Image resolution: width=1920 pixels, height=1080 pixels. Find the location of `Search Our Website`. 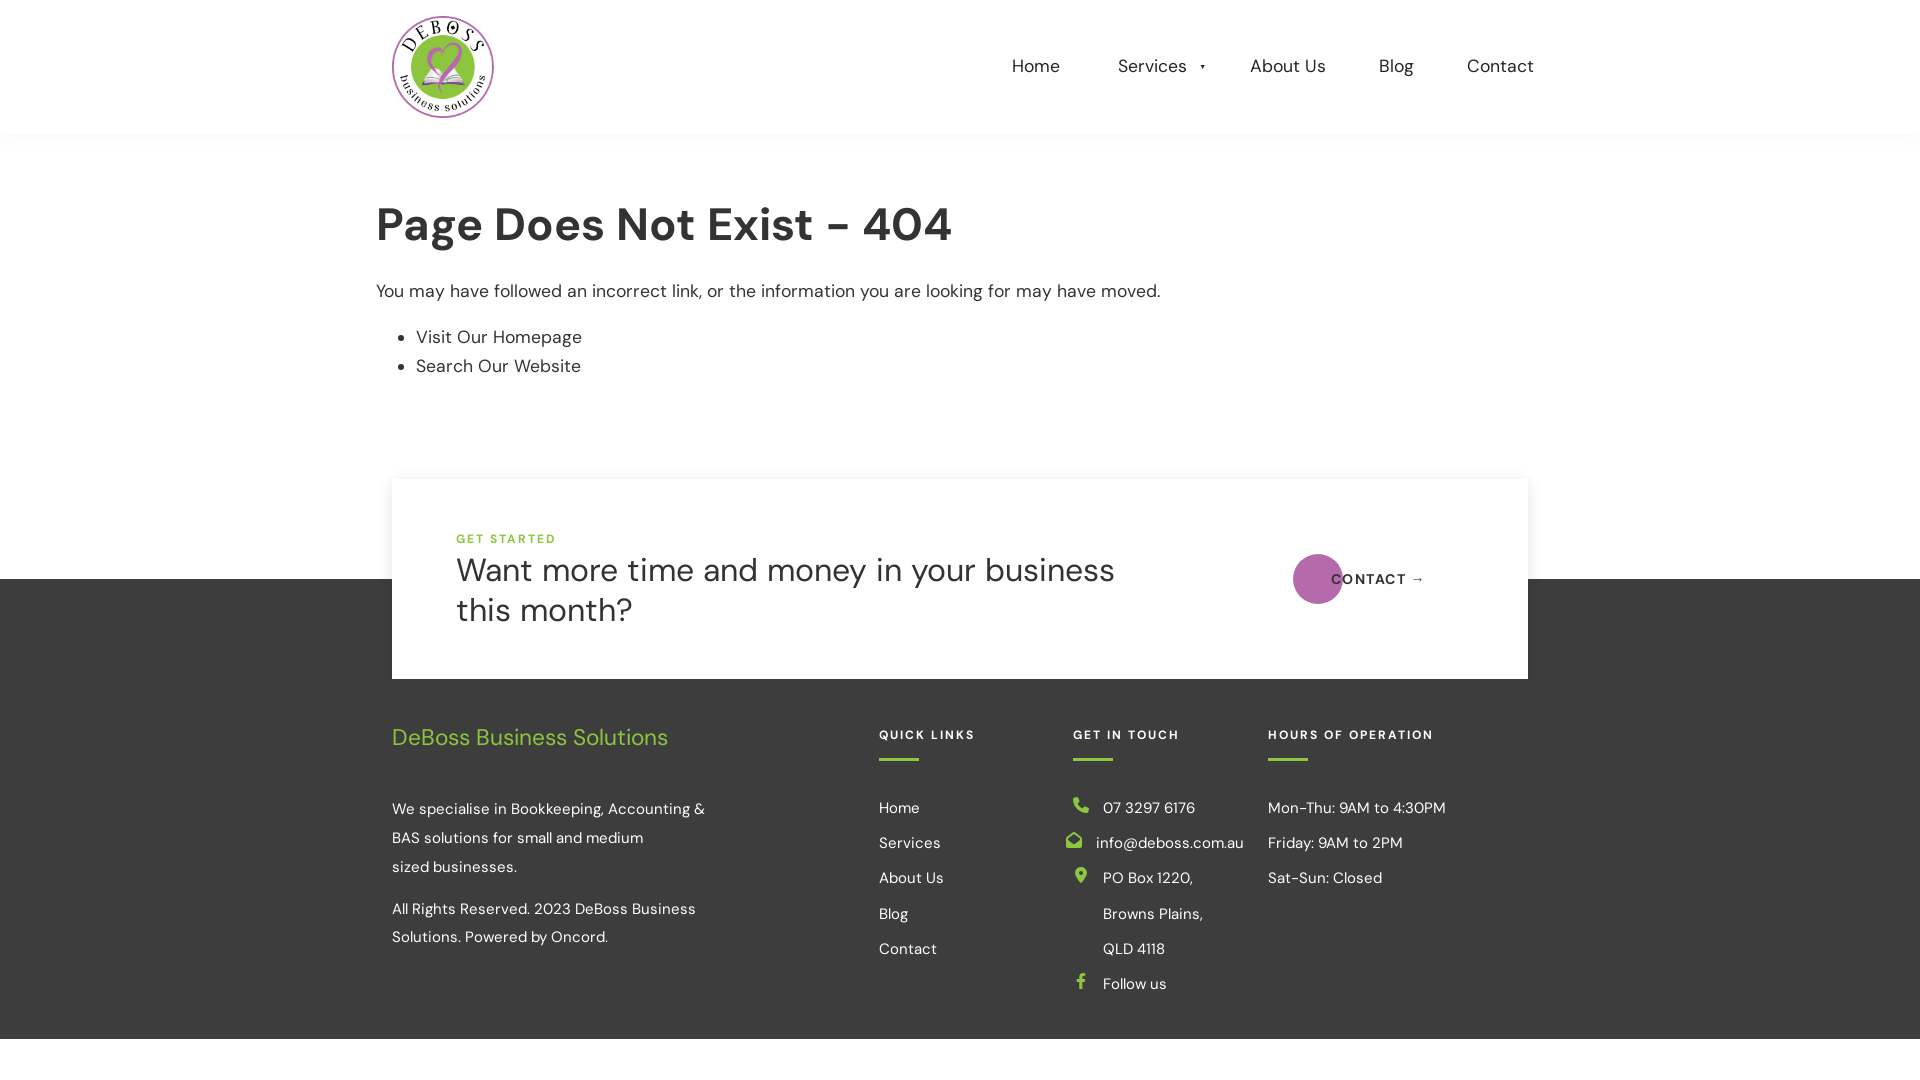

Search Our Website is located at coordinates (498, 366).